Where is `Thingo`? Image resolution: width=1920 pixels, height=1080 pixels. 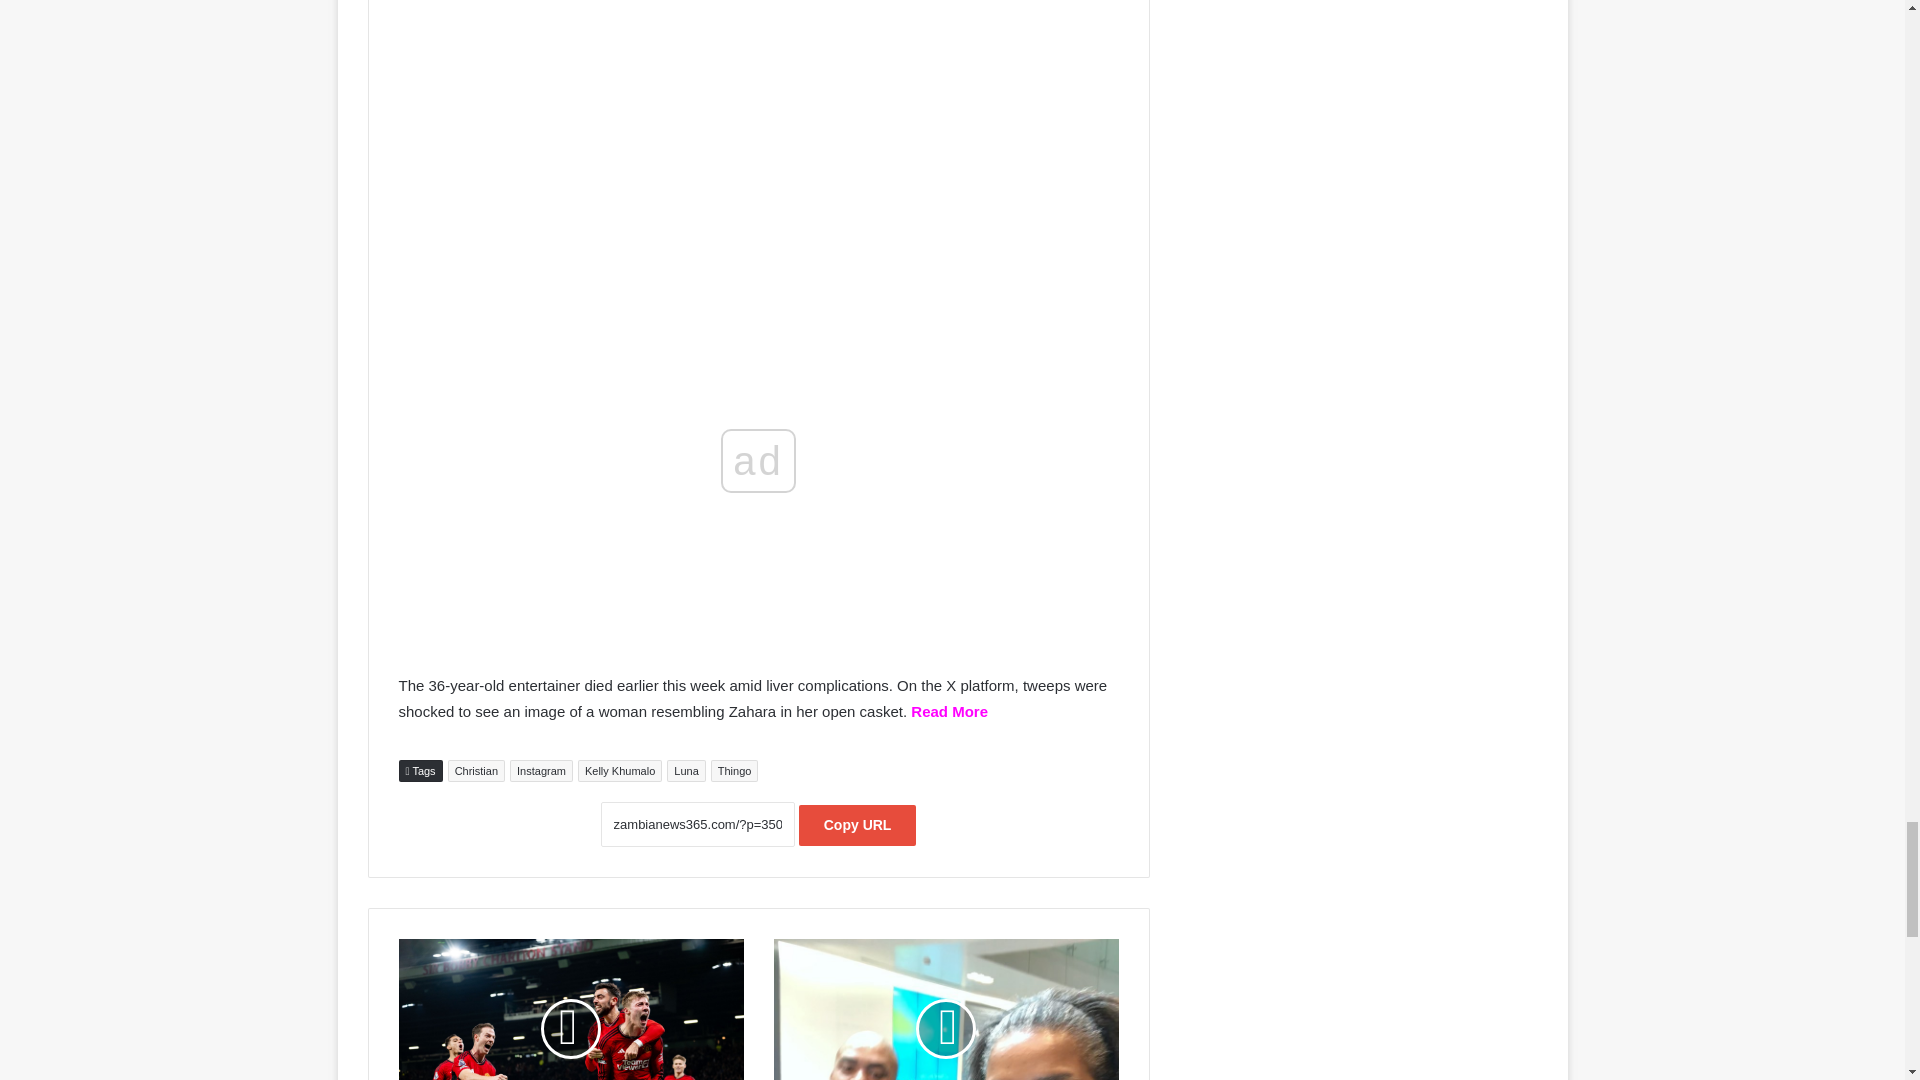
Thingo is located at coordinates (734, 770).